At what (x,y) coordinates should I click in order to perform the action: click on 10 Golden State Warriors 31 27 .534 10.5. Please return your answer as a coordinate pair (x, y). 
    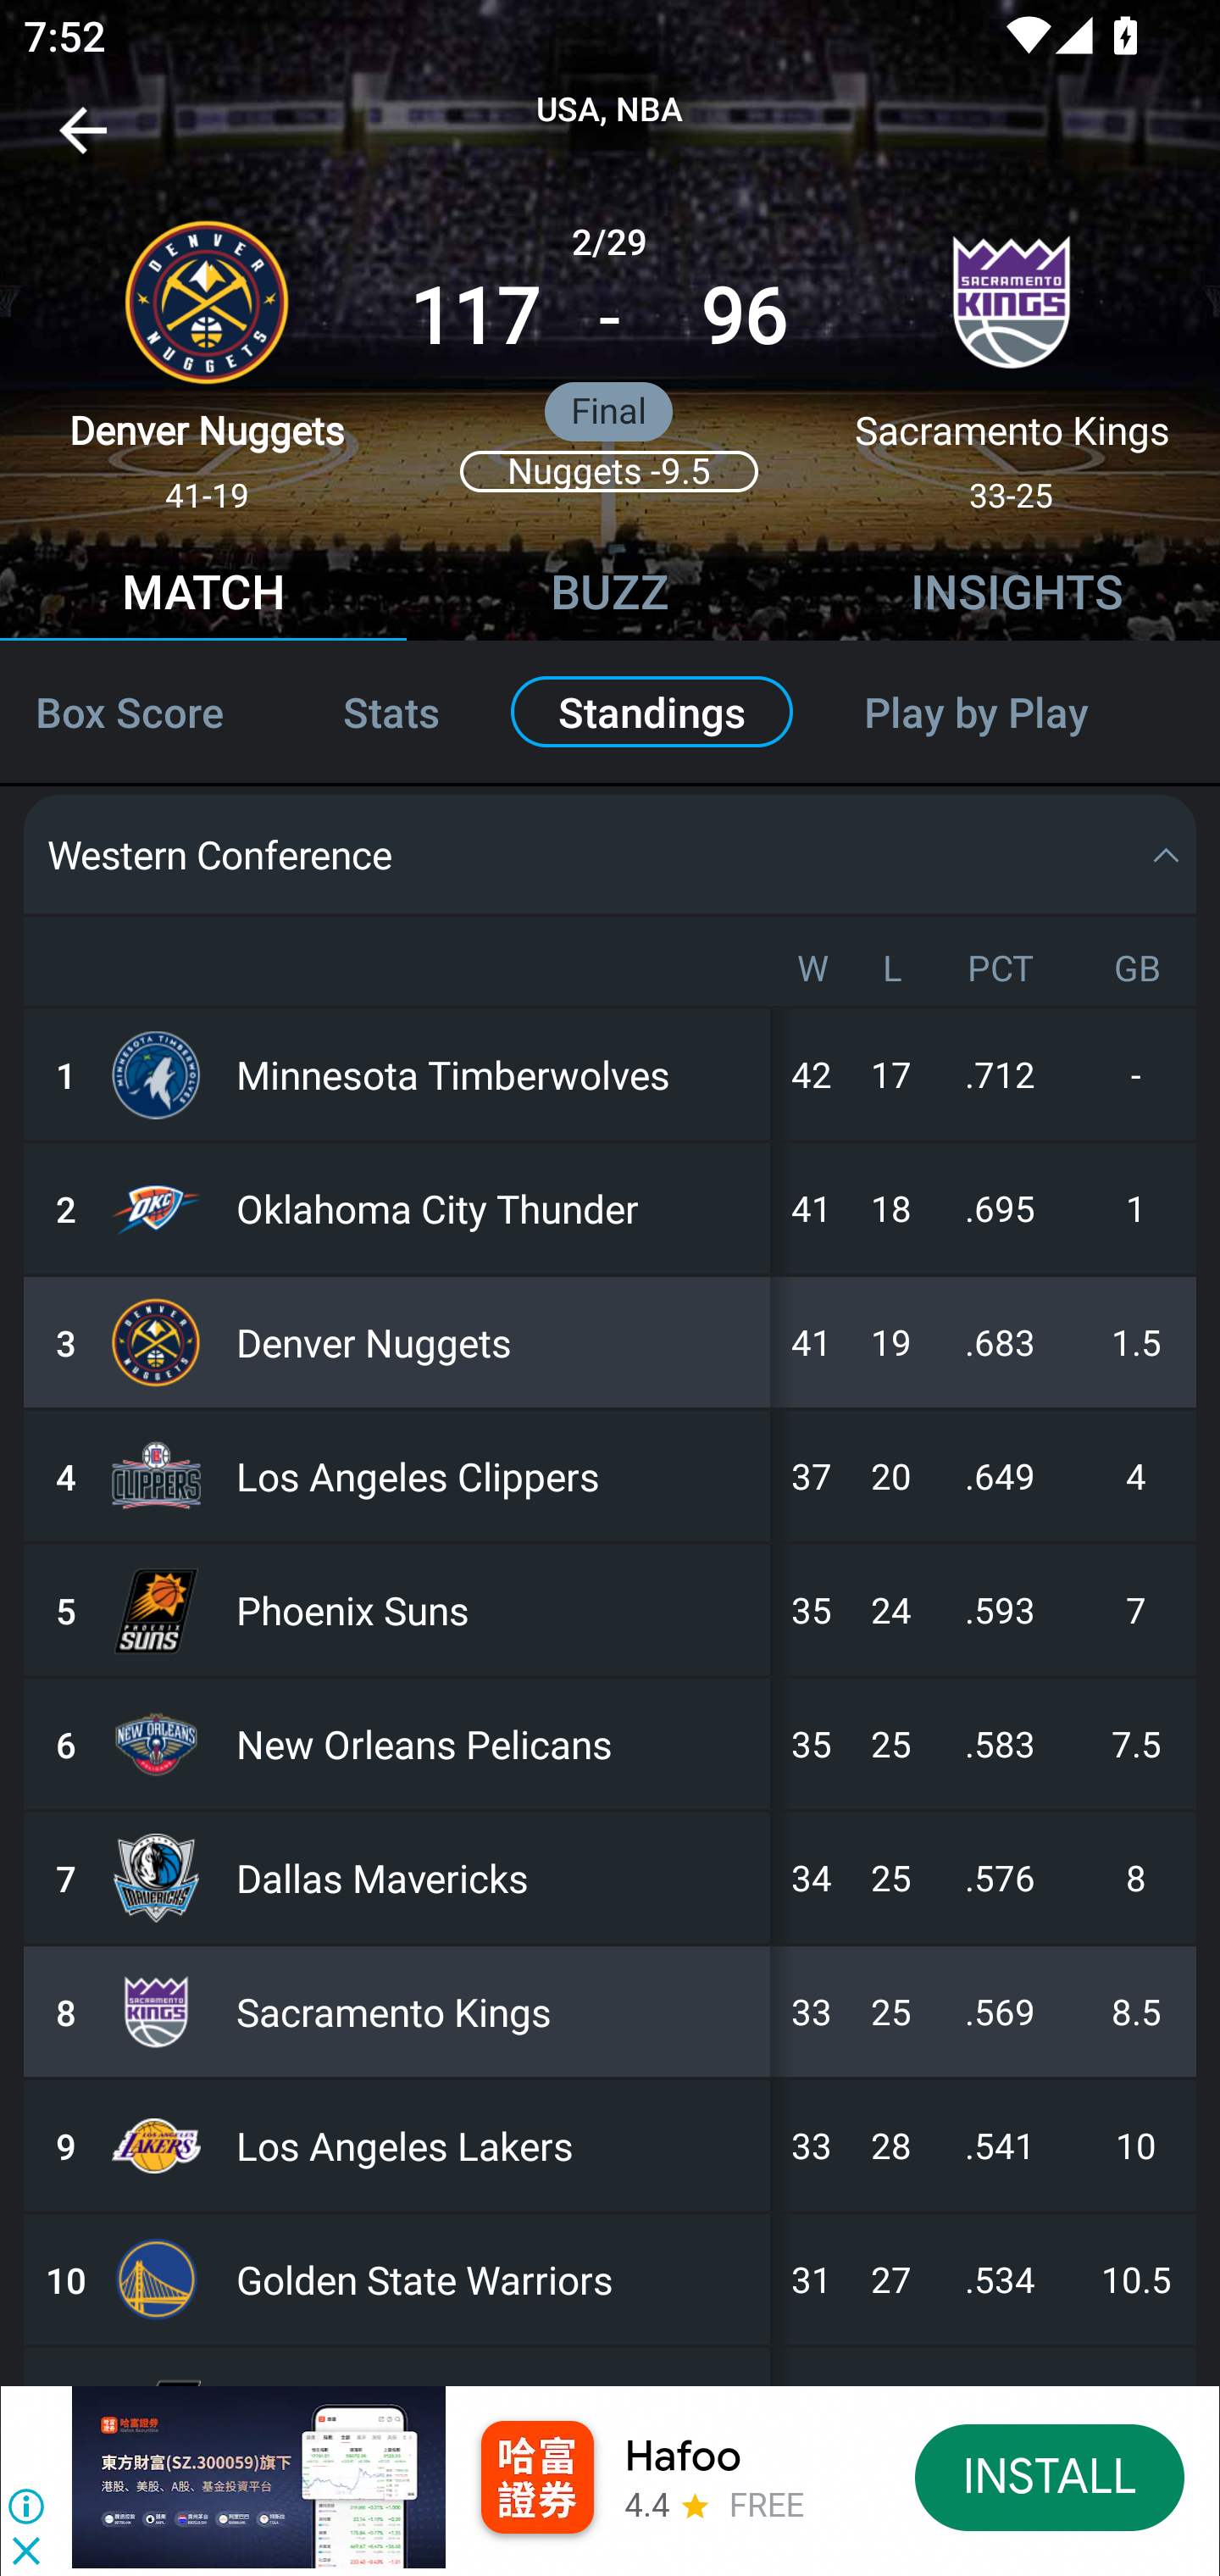
    Looking at the image, I should click on (610, 2279).